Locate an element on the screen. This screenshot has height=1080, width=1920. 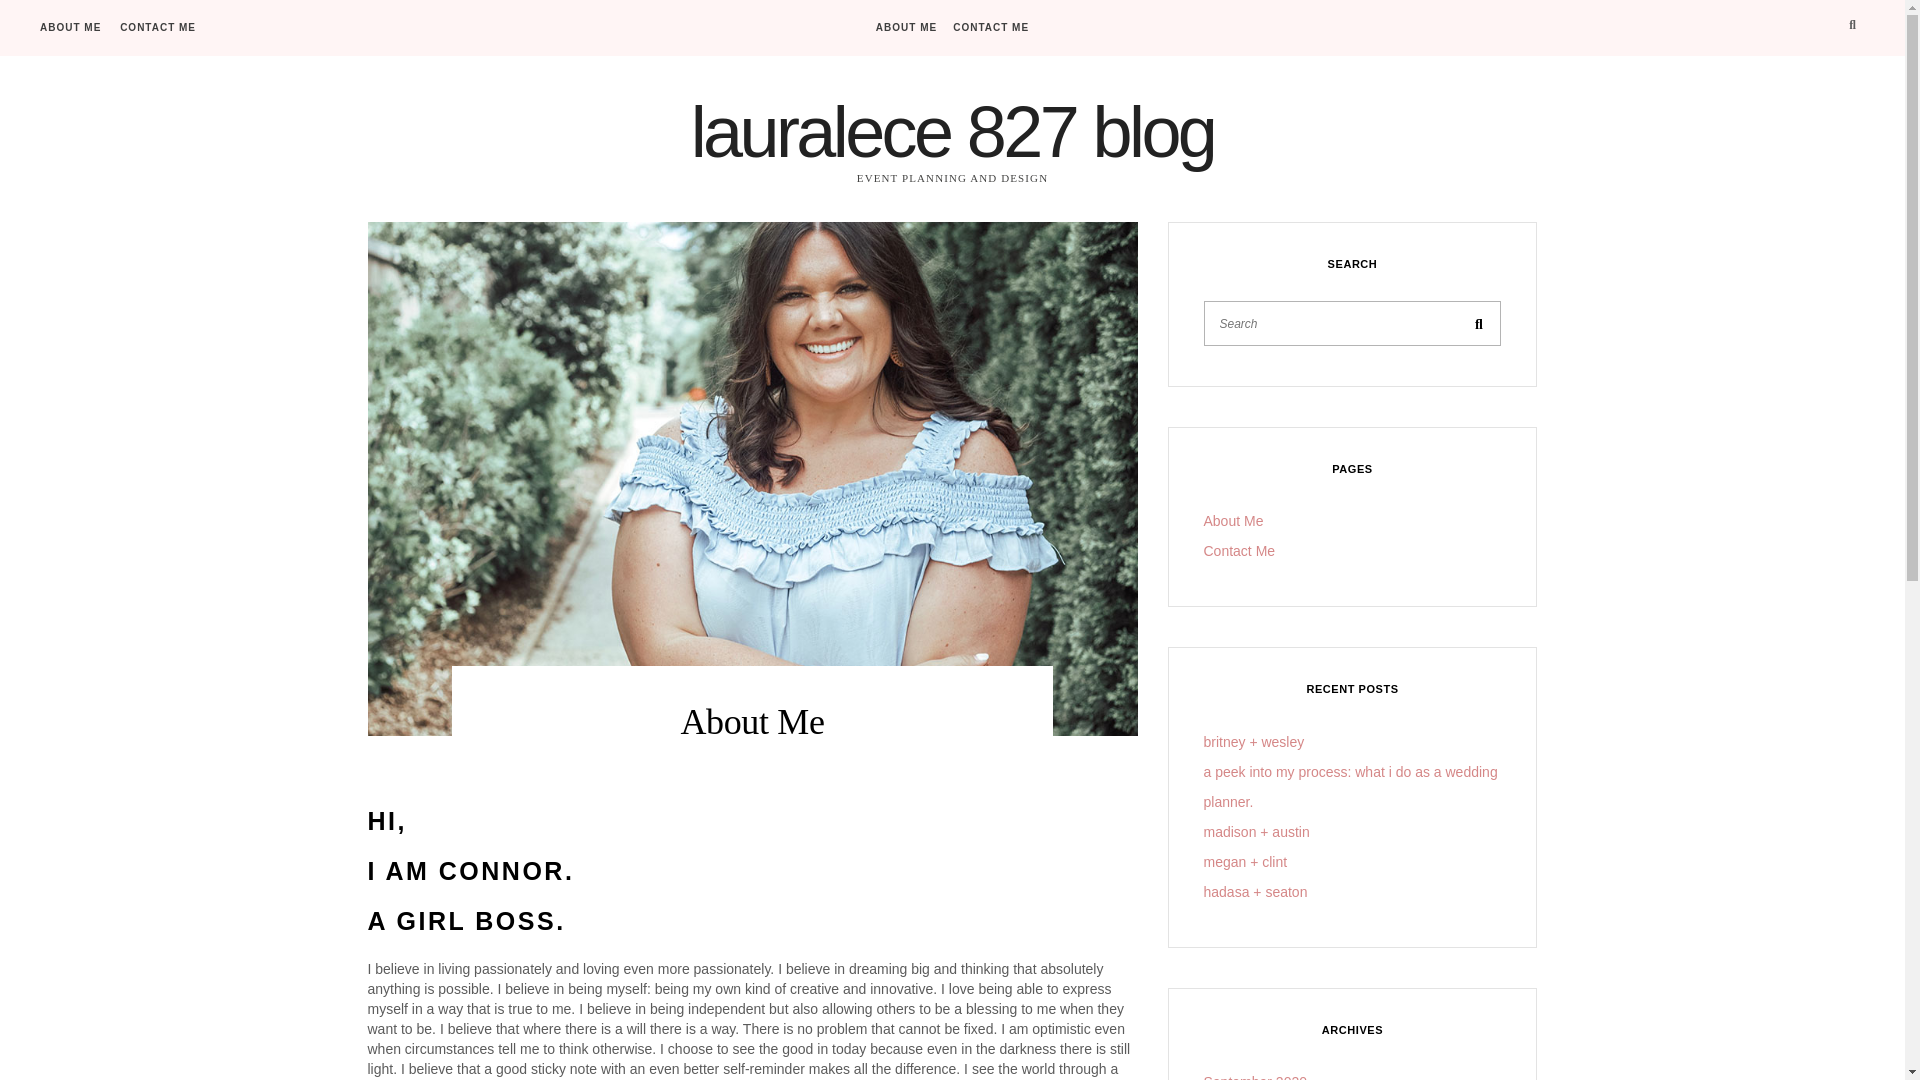
lauralece 827 blog is located at coordinates (953, 131).